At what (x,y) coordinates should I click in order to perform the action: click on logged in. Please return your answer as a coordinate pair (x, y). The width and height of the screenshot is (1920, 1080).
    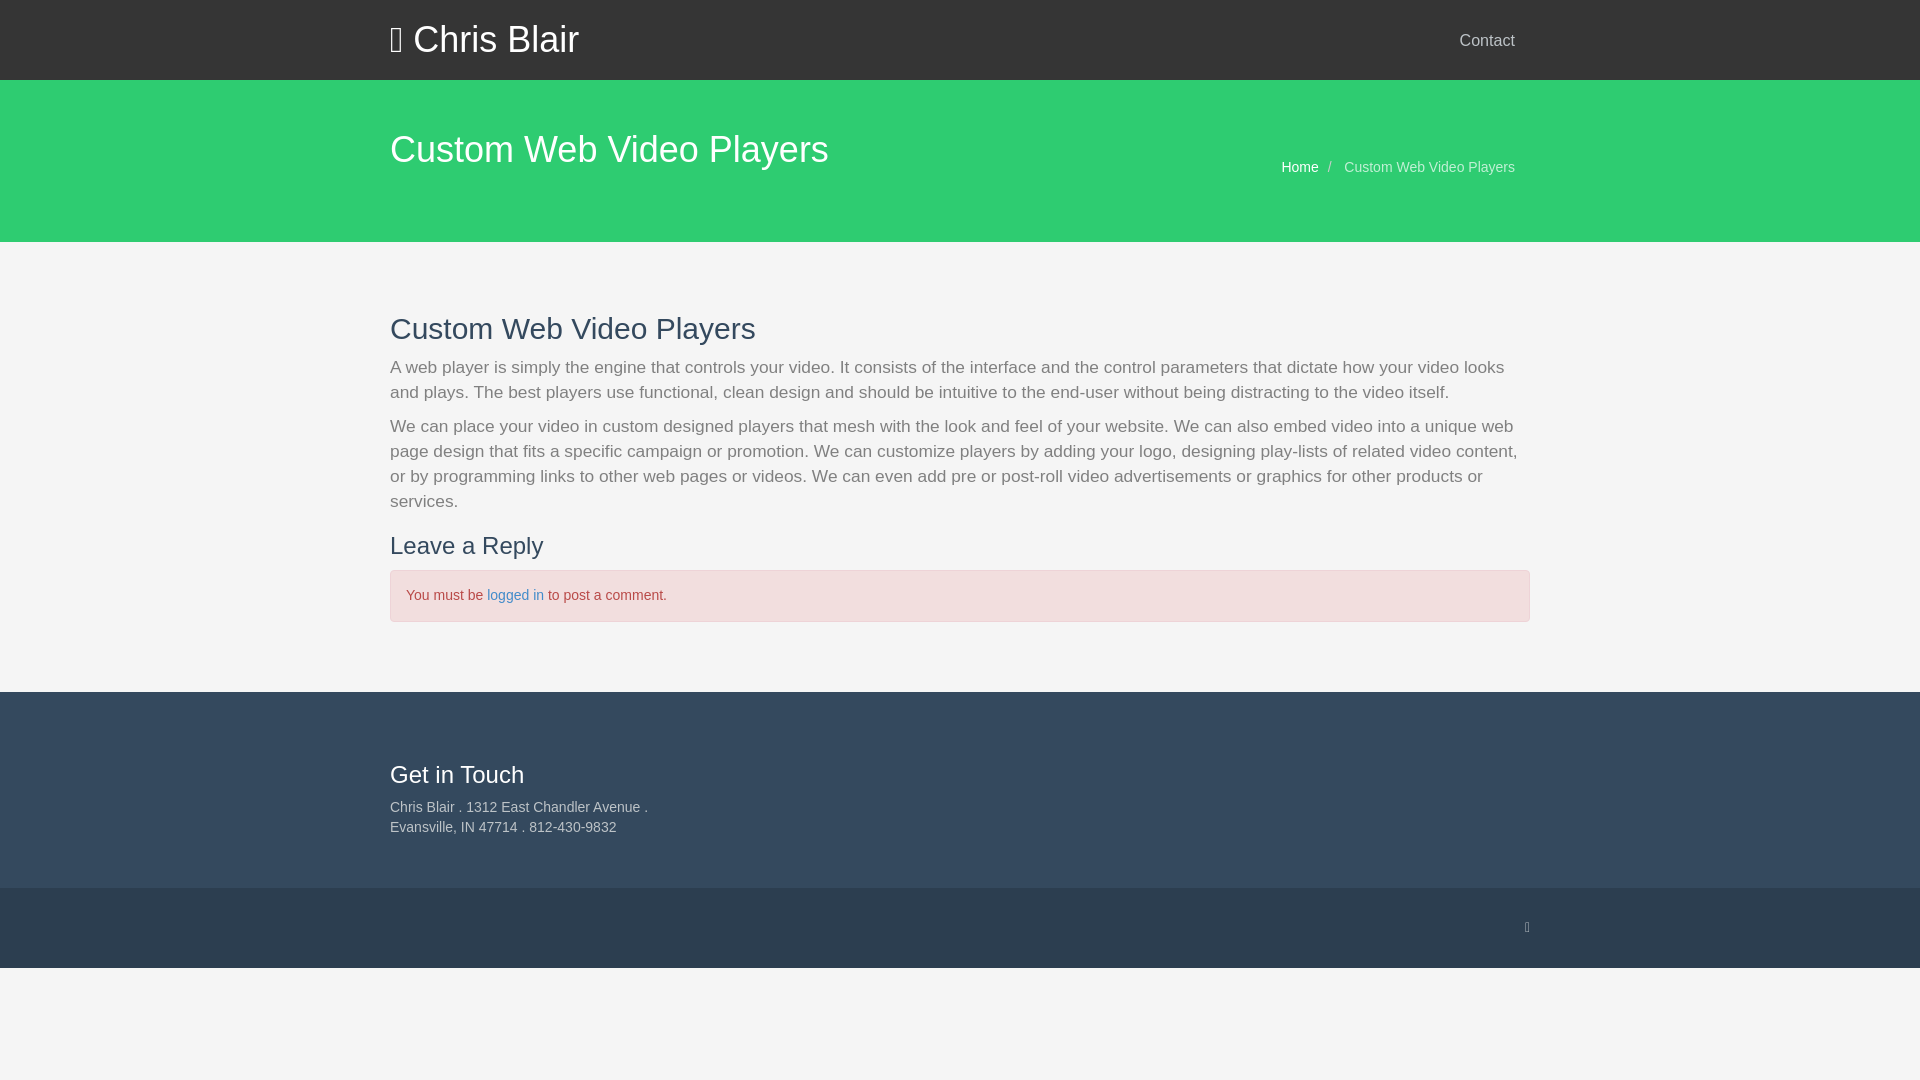
    Looking at the image, I should click on (515, 594).